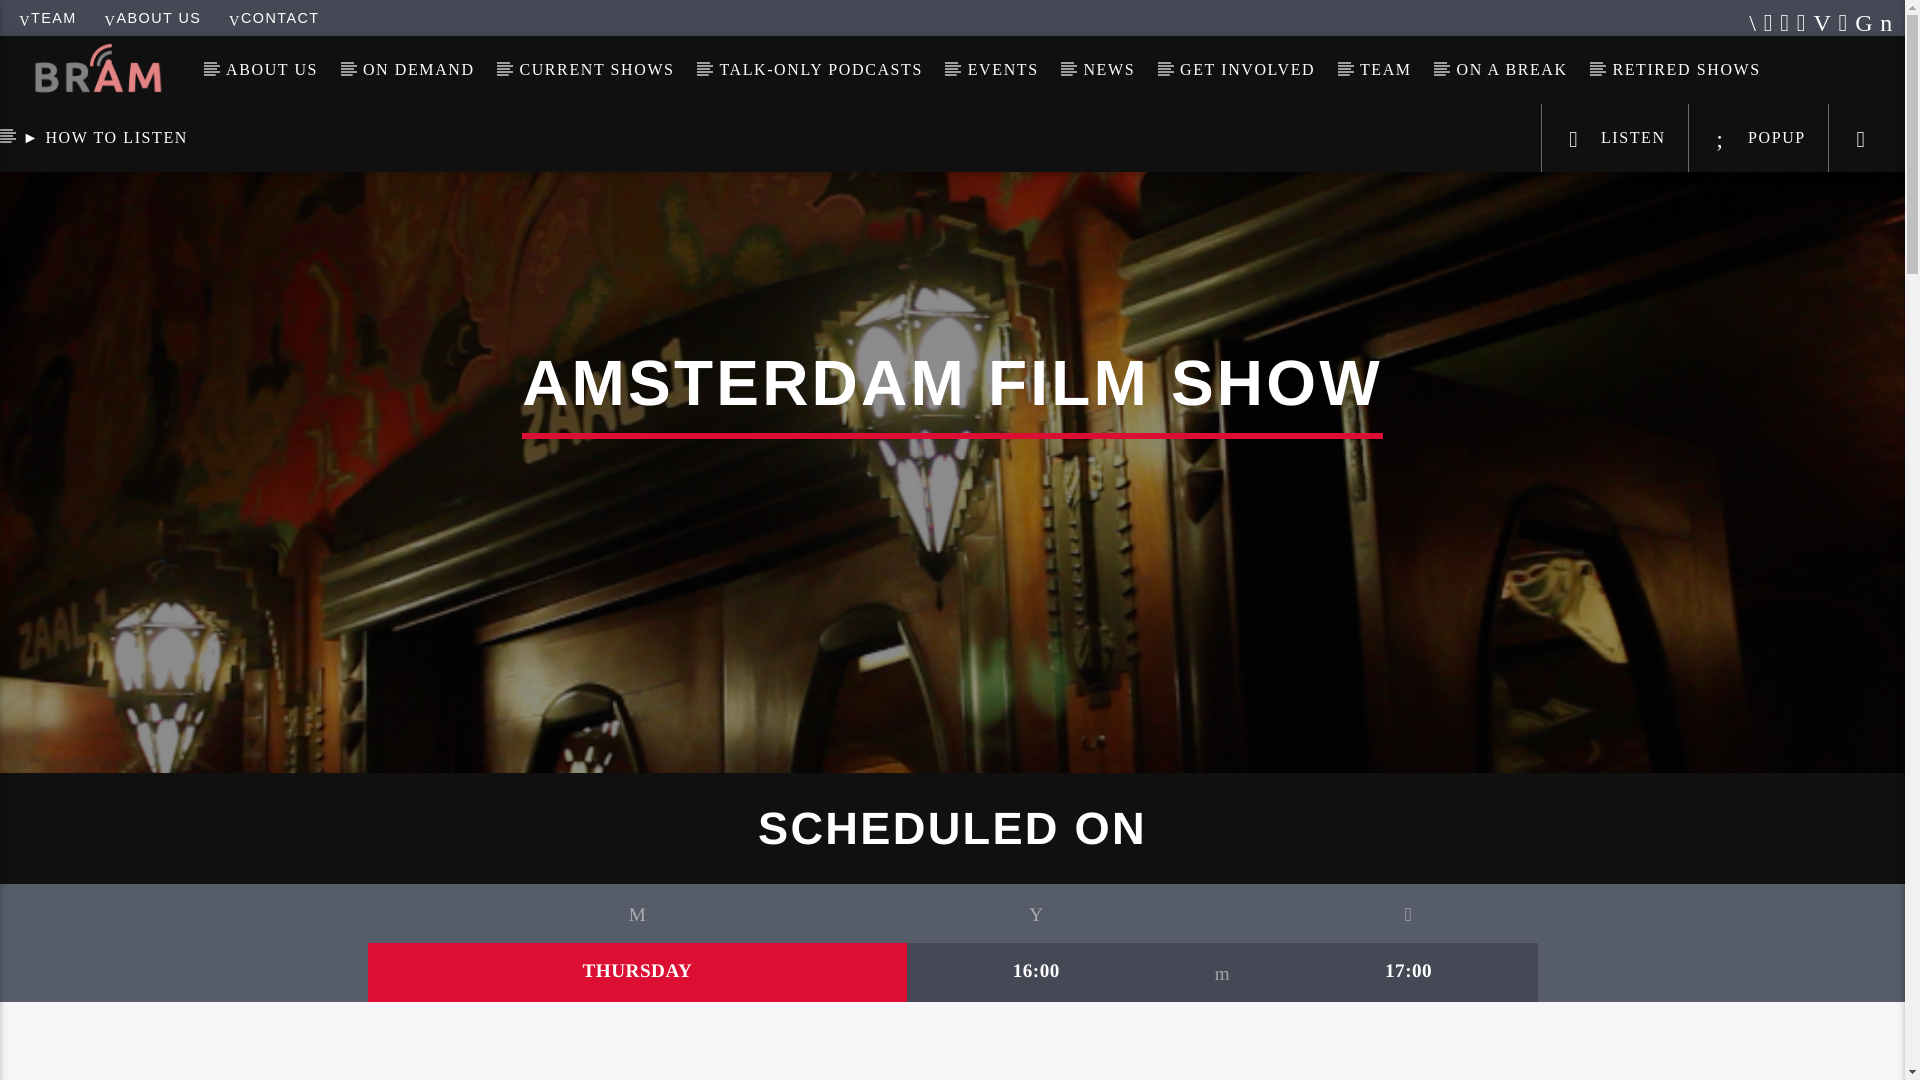 This screenshot has width=1920, height=1080. Describe the element at coordinates (153, 17) in the screenshot. I see `ABOUT US` at that location.